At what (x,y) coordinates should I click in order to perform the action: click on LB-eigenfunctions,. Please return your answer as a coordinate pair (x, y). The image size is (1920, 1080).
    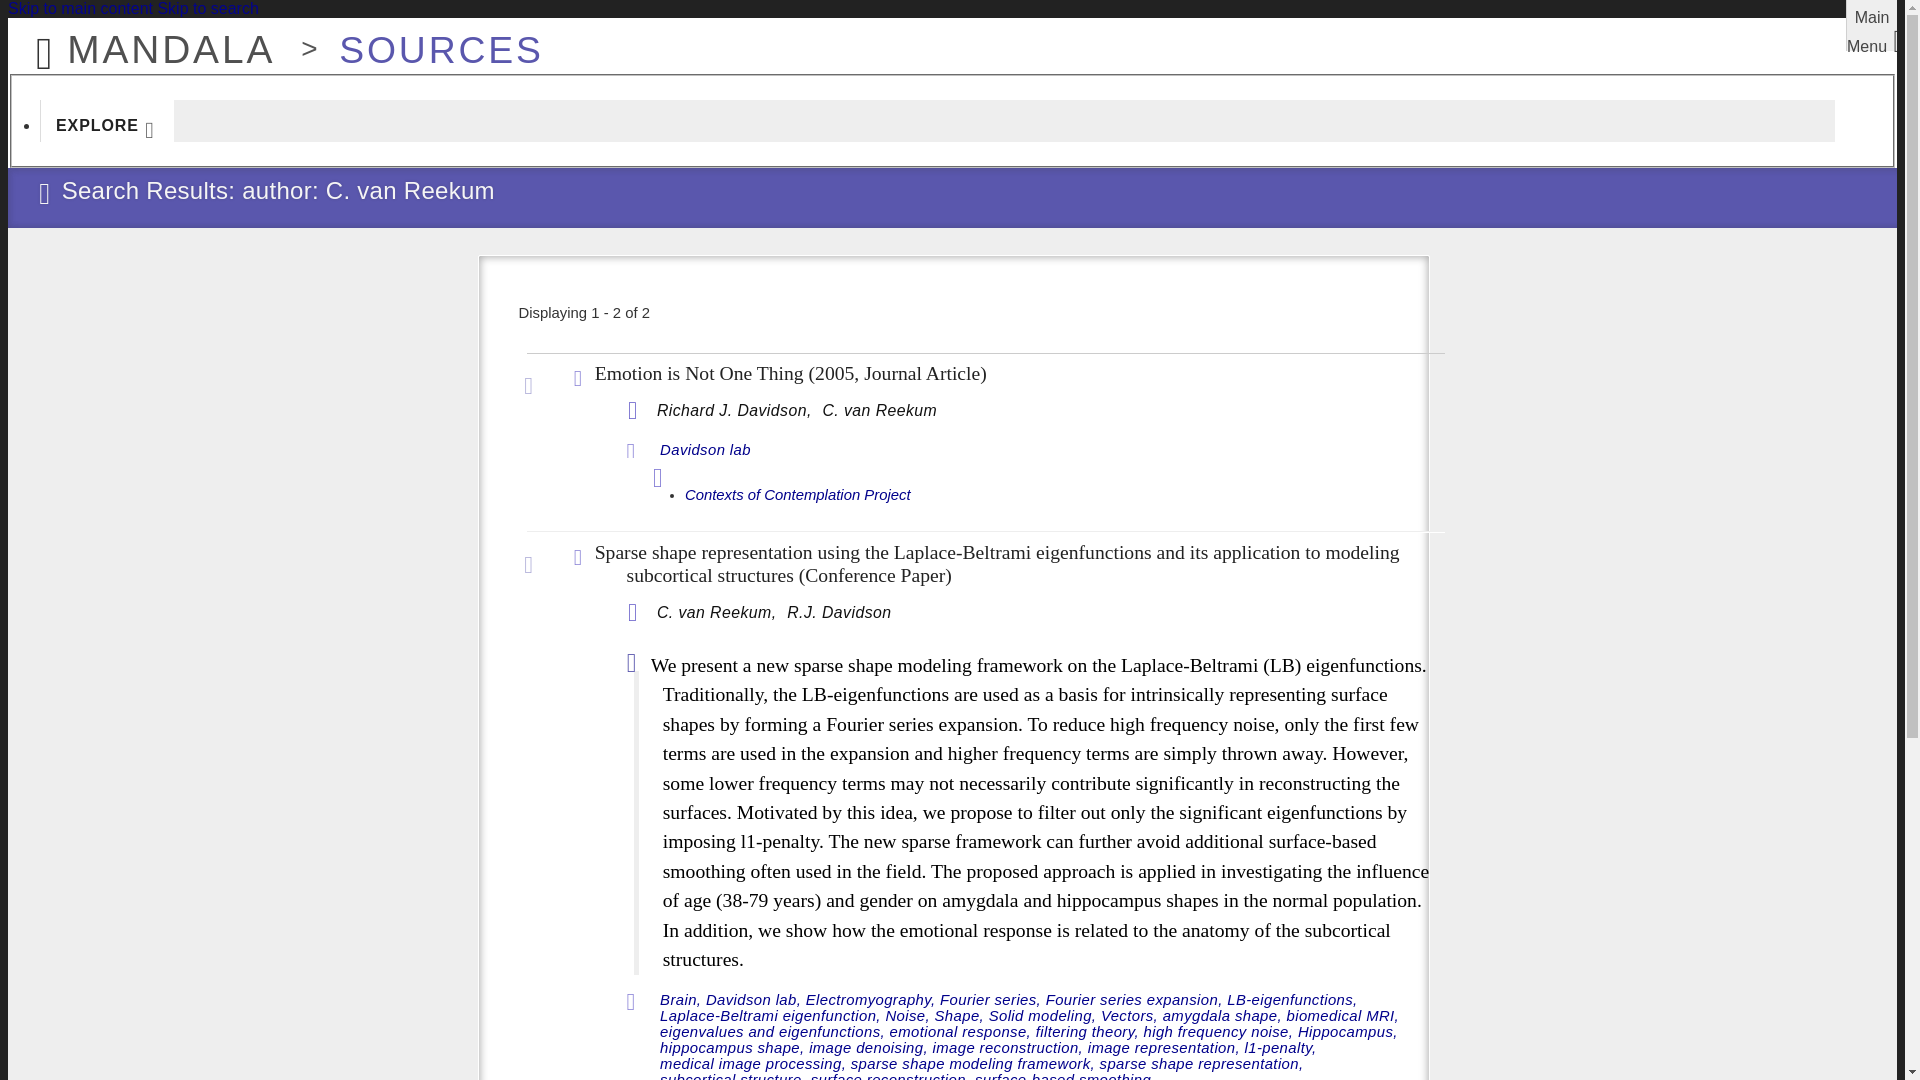
    Looking at the image, I should click on (1292, 1000).